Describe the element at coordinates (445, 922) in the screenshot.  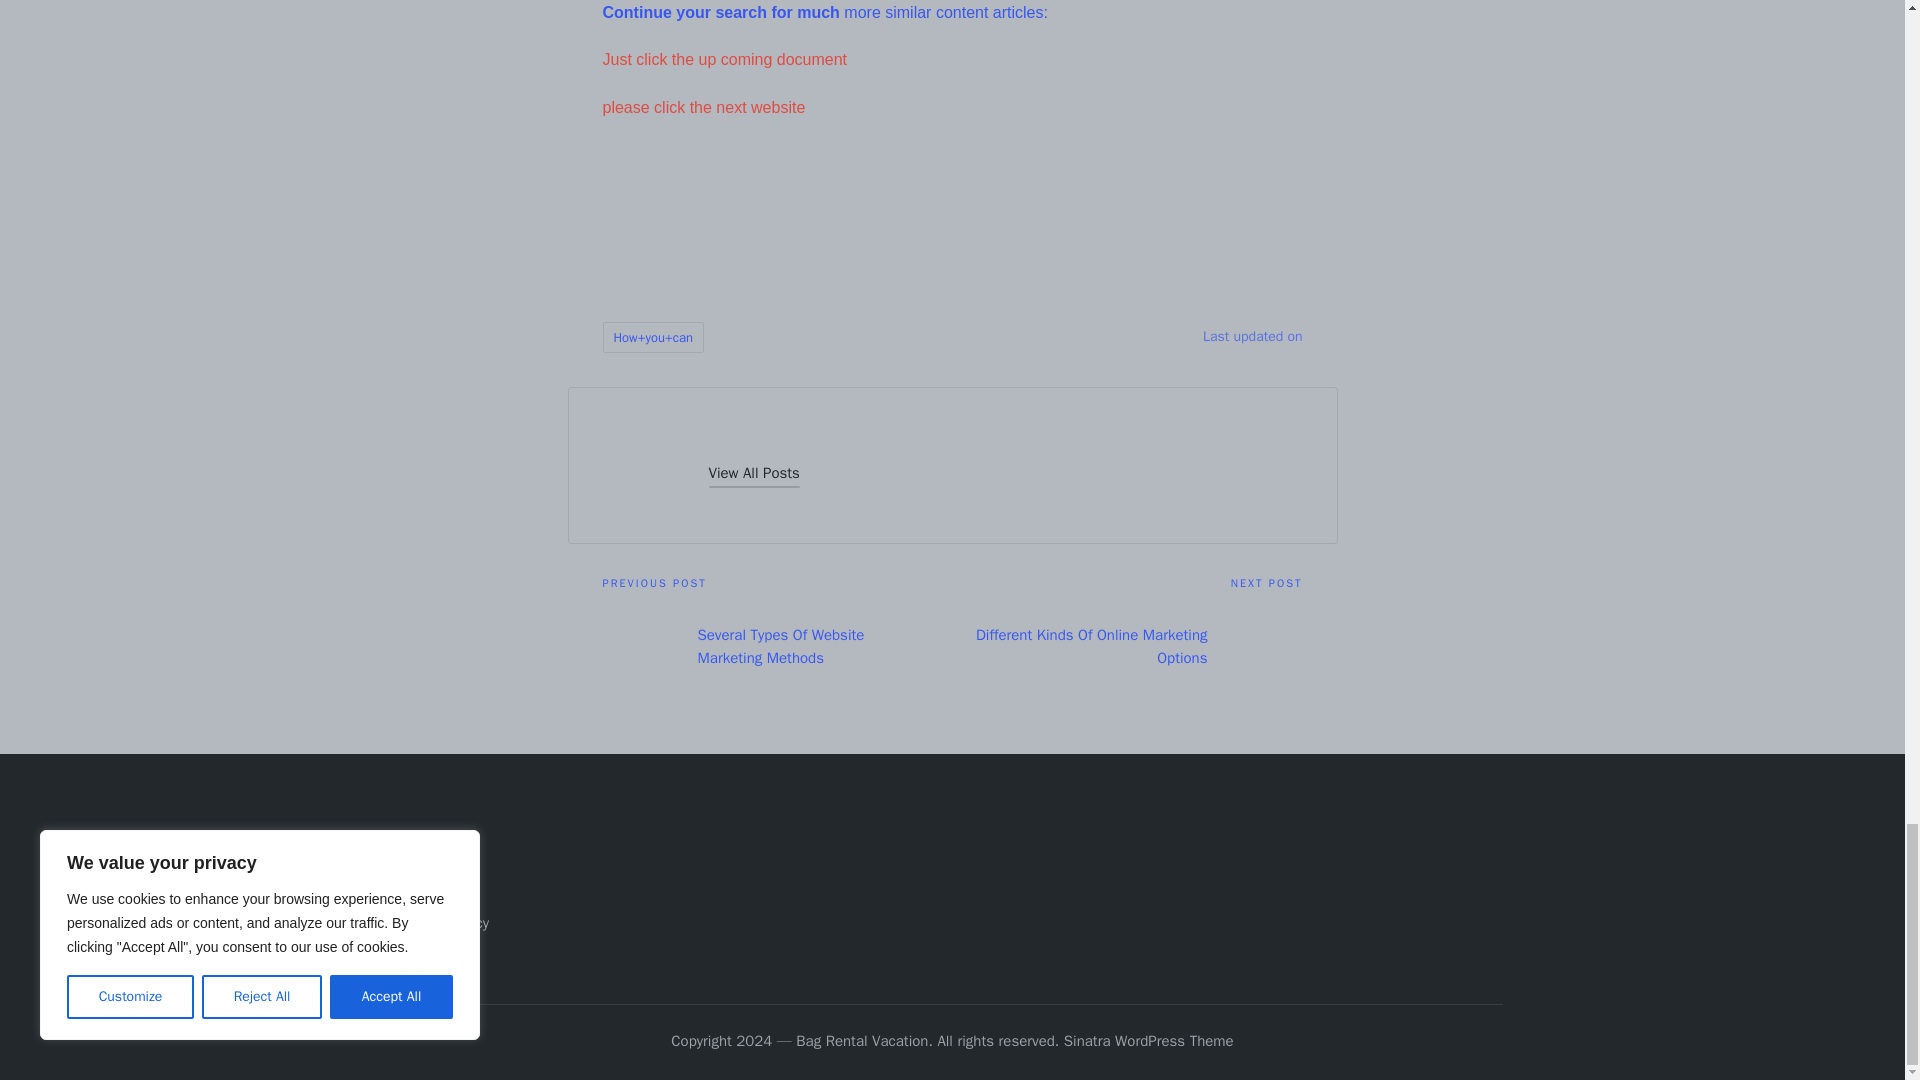
I see `Privacy Policy` at that location.